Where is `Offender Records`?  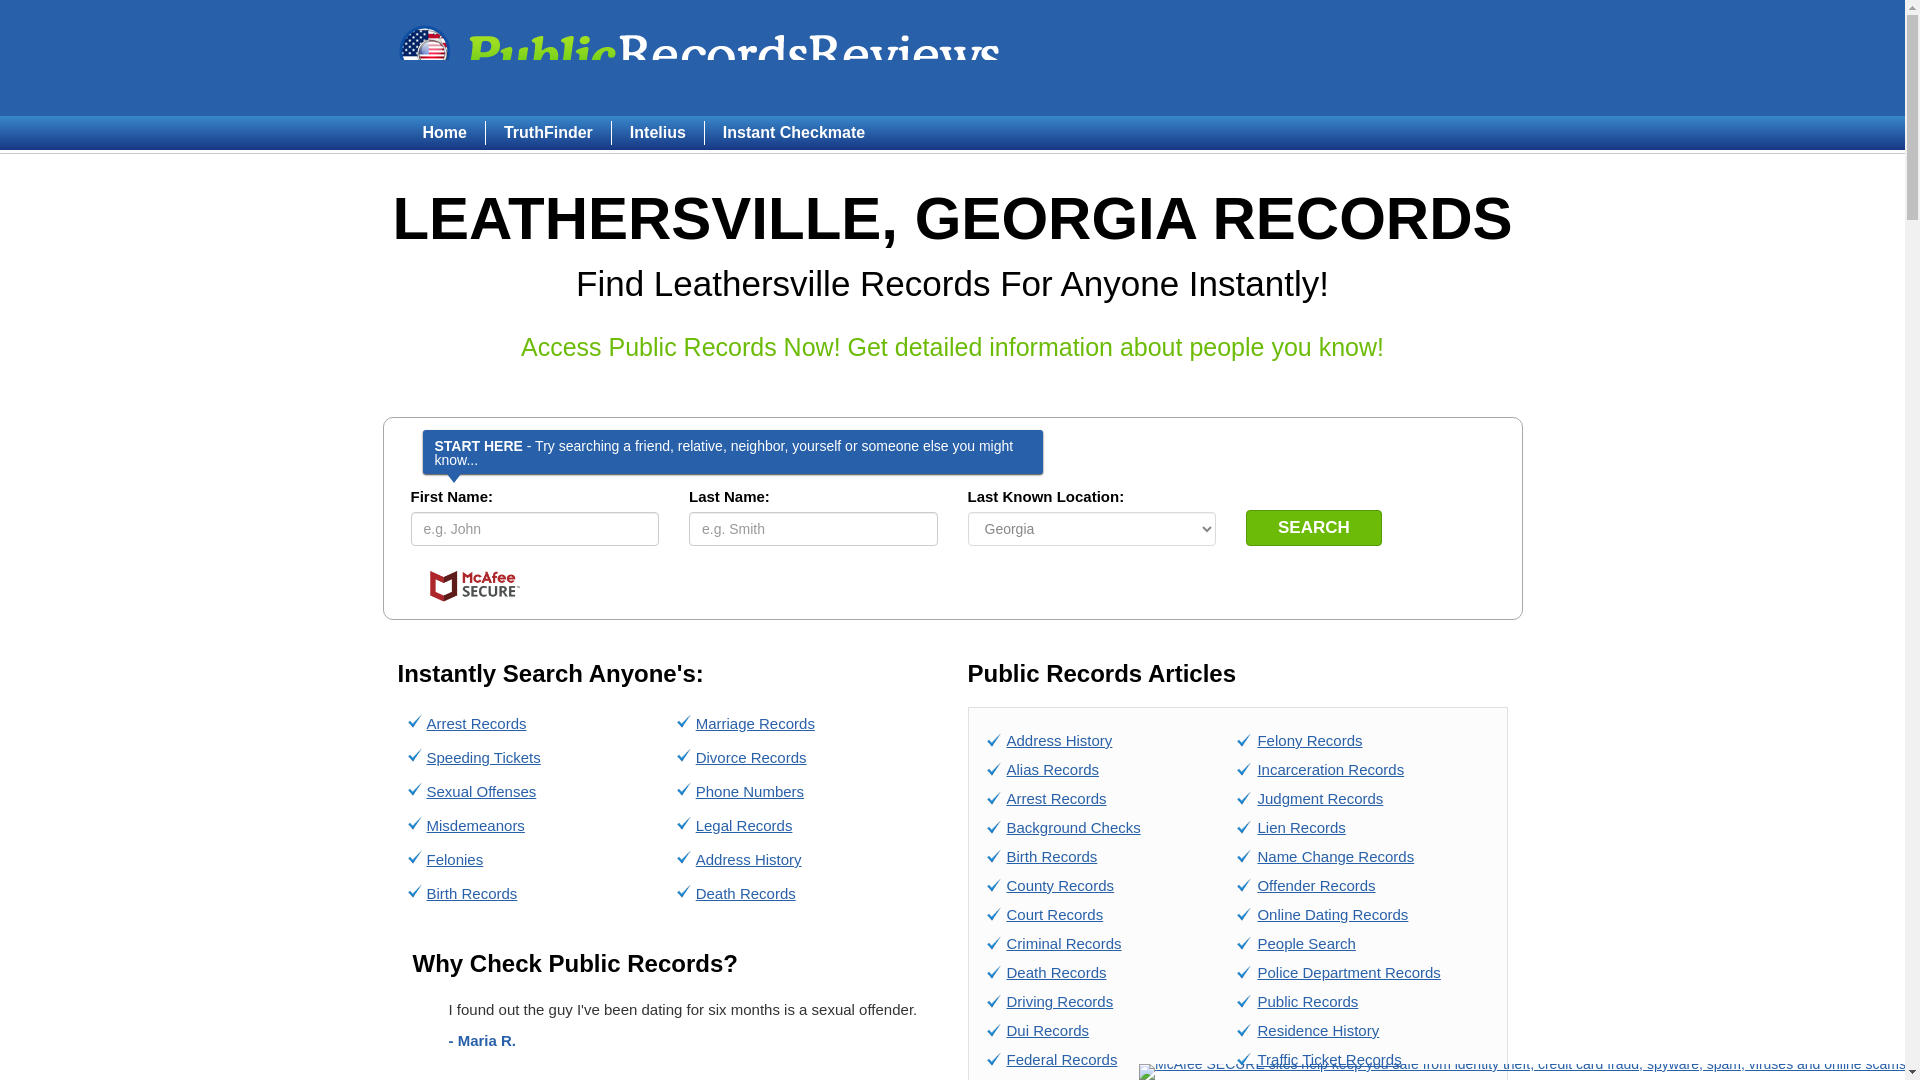 Offender Records is located at coordinates (1316, 885).